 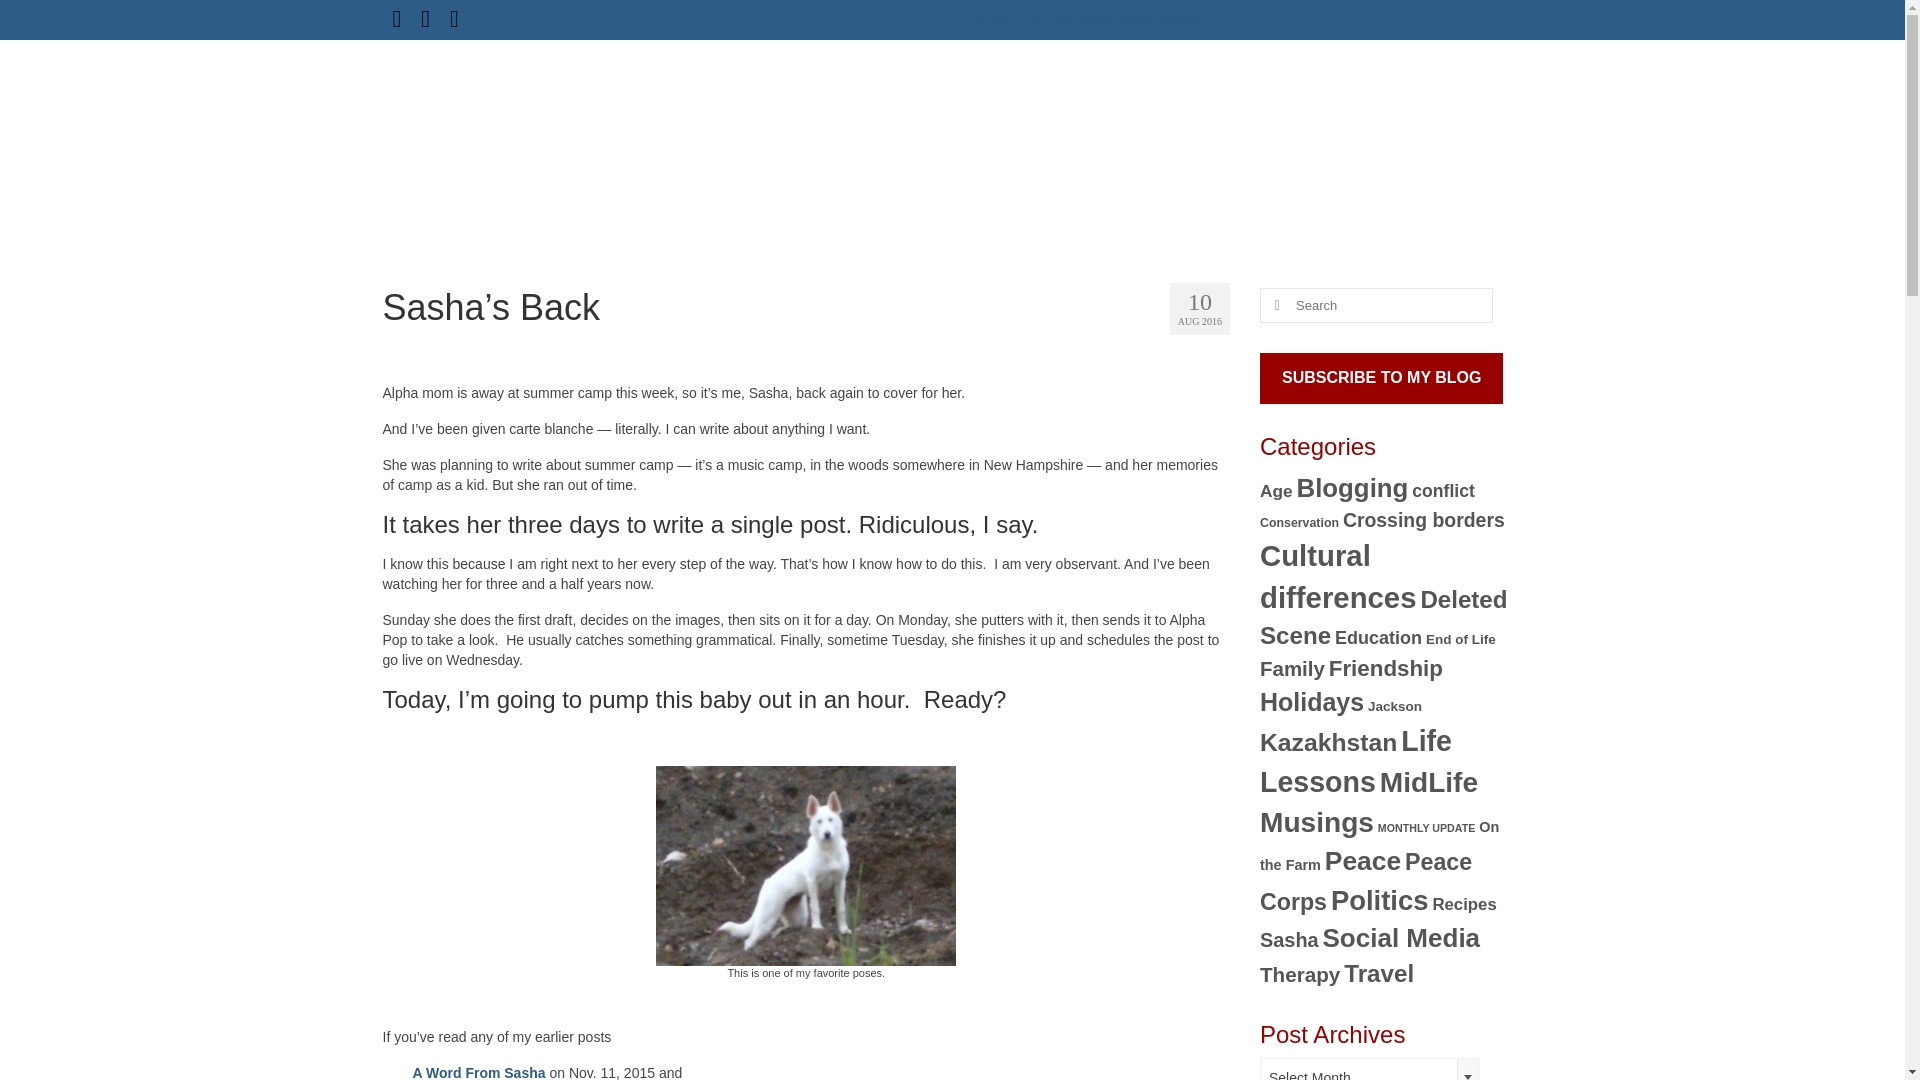 I want to click on LEARN MORE, so click(x=1348, y=110).